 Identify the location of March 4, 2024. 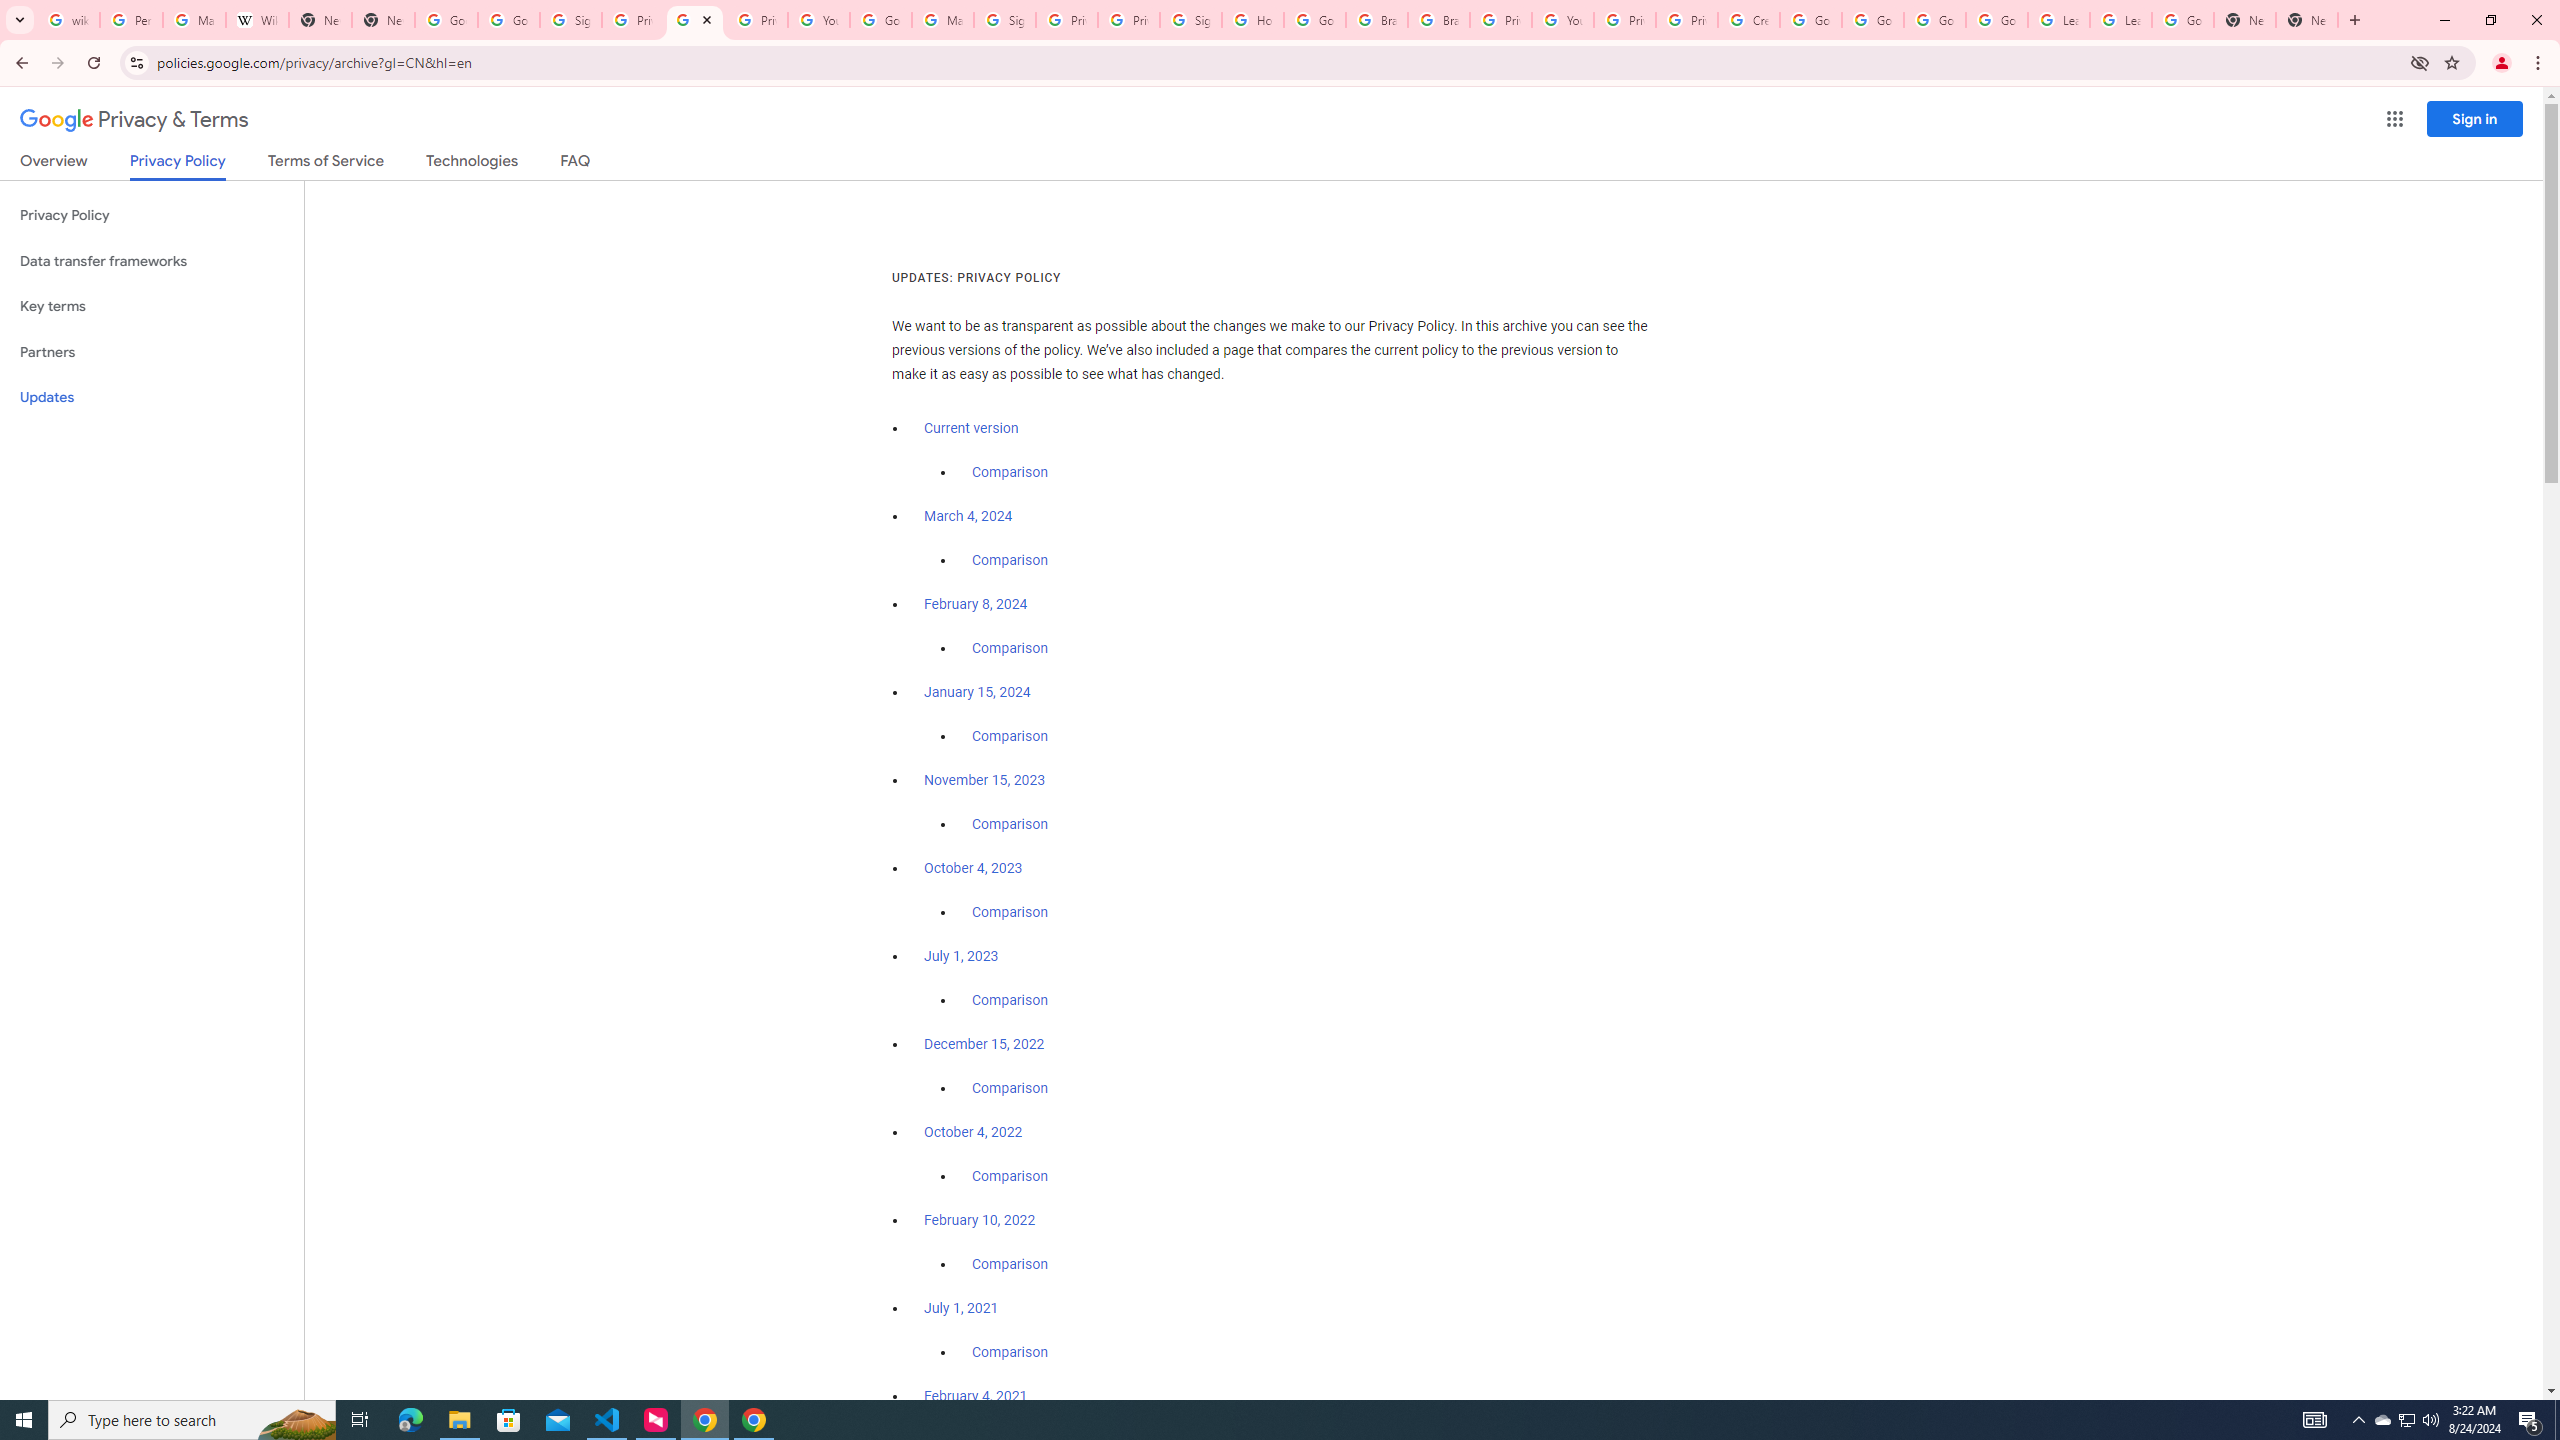
(968, 516).